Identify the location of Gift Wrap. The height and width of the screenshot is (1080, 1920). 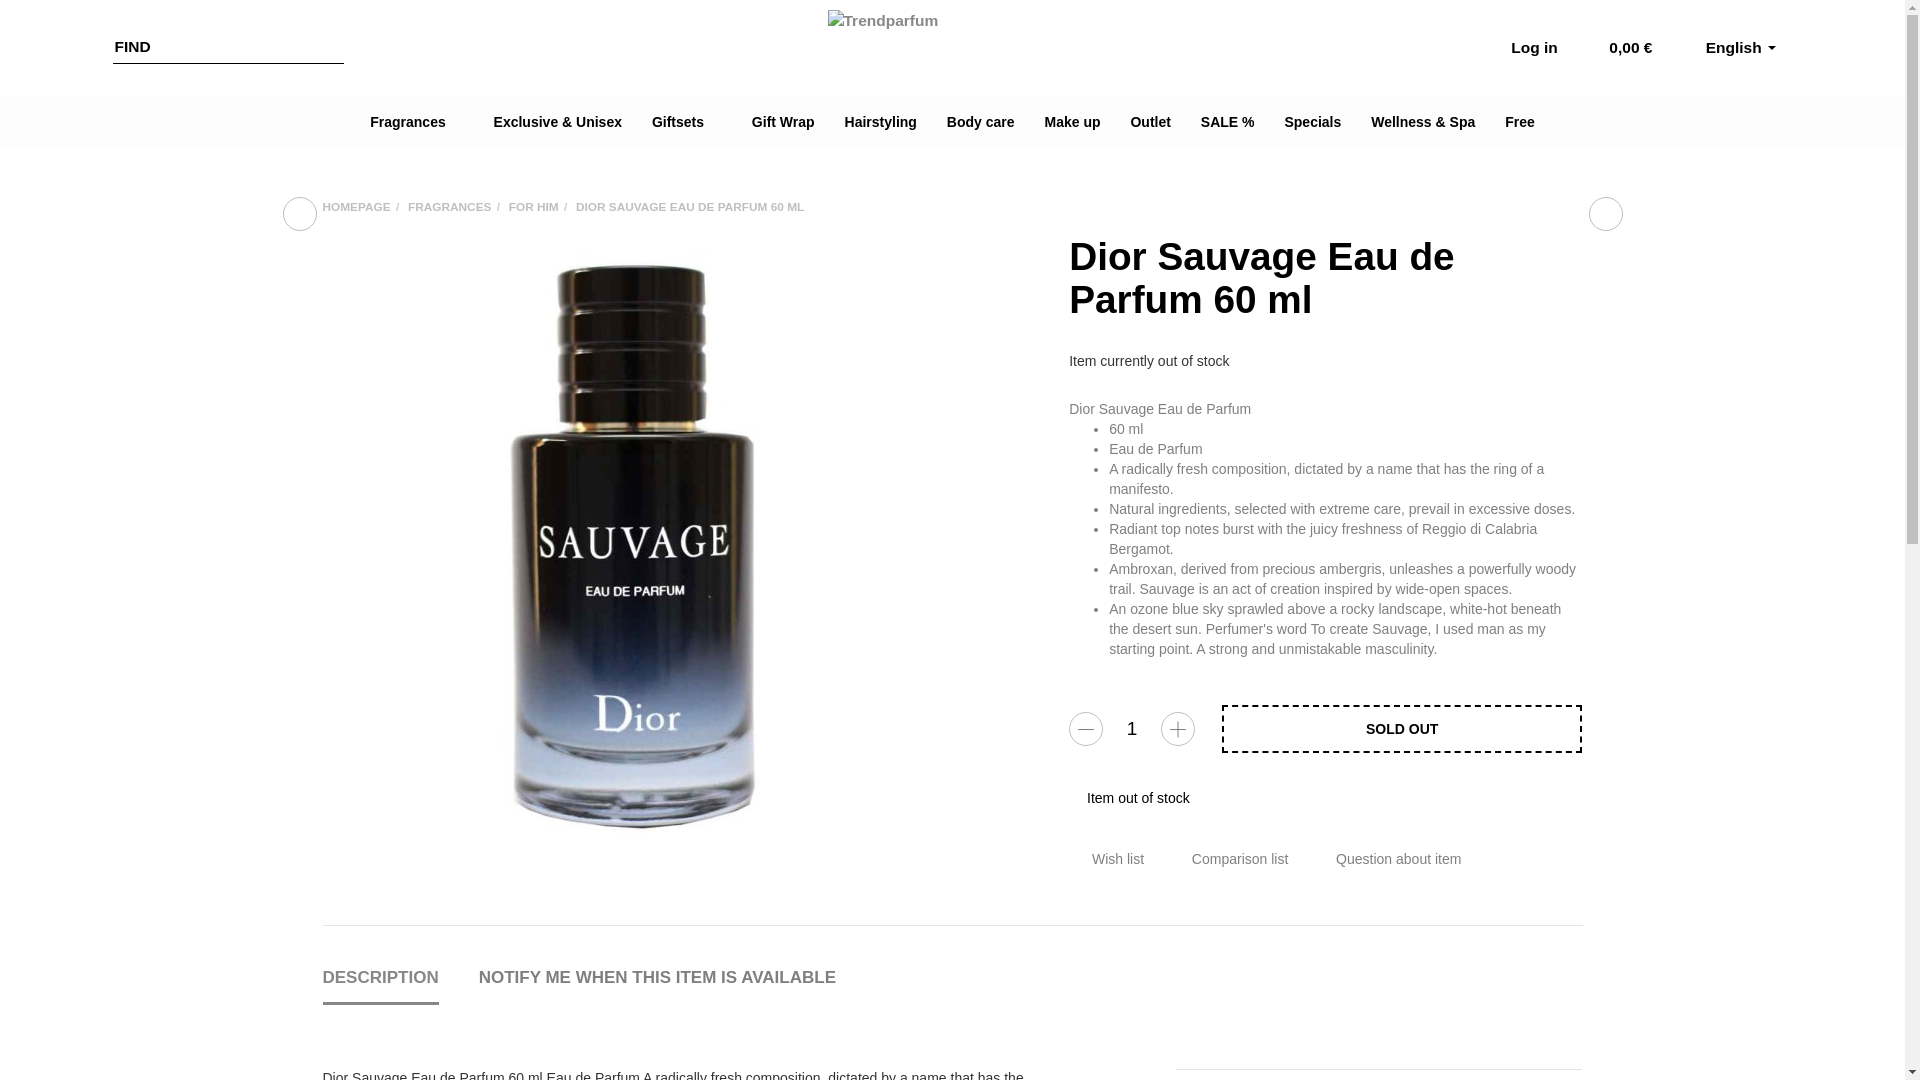
(783, 121).